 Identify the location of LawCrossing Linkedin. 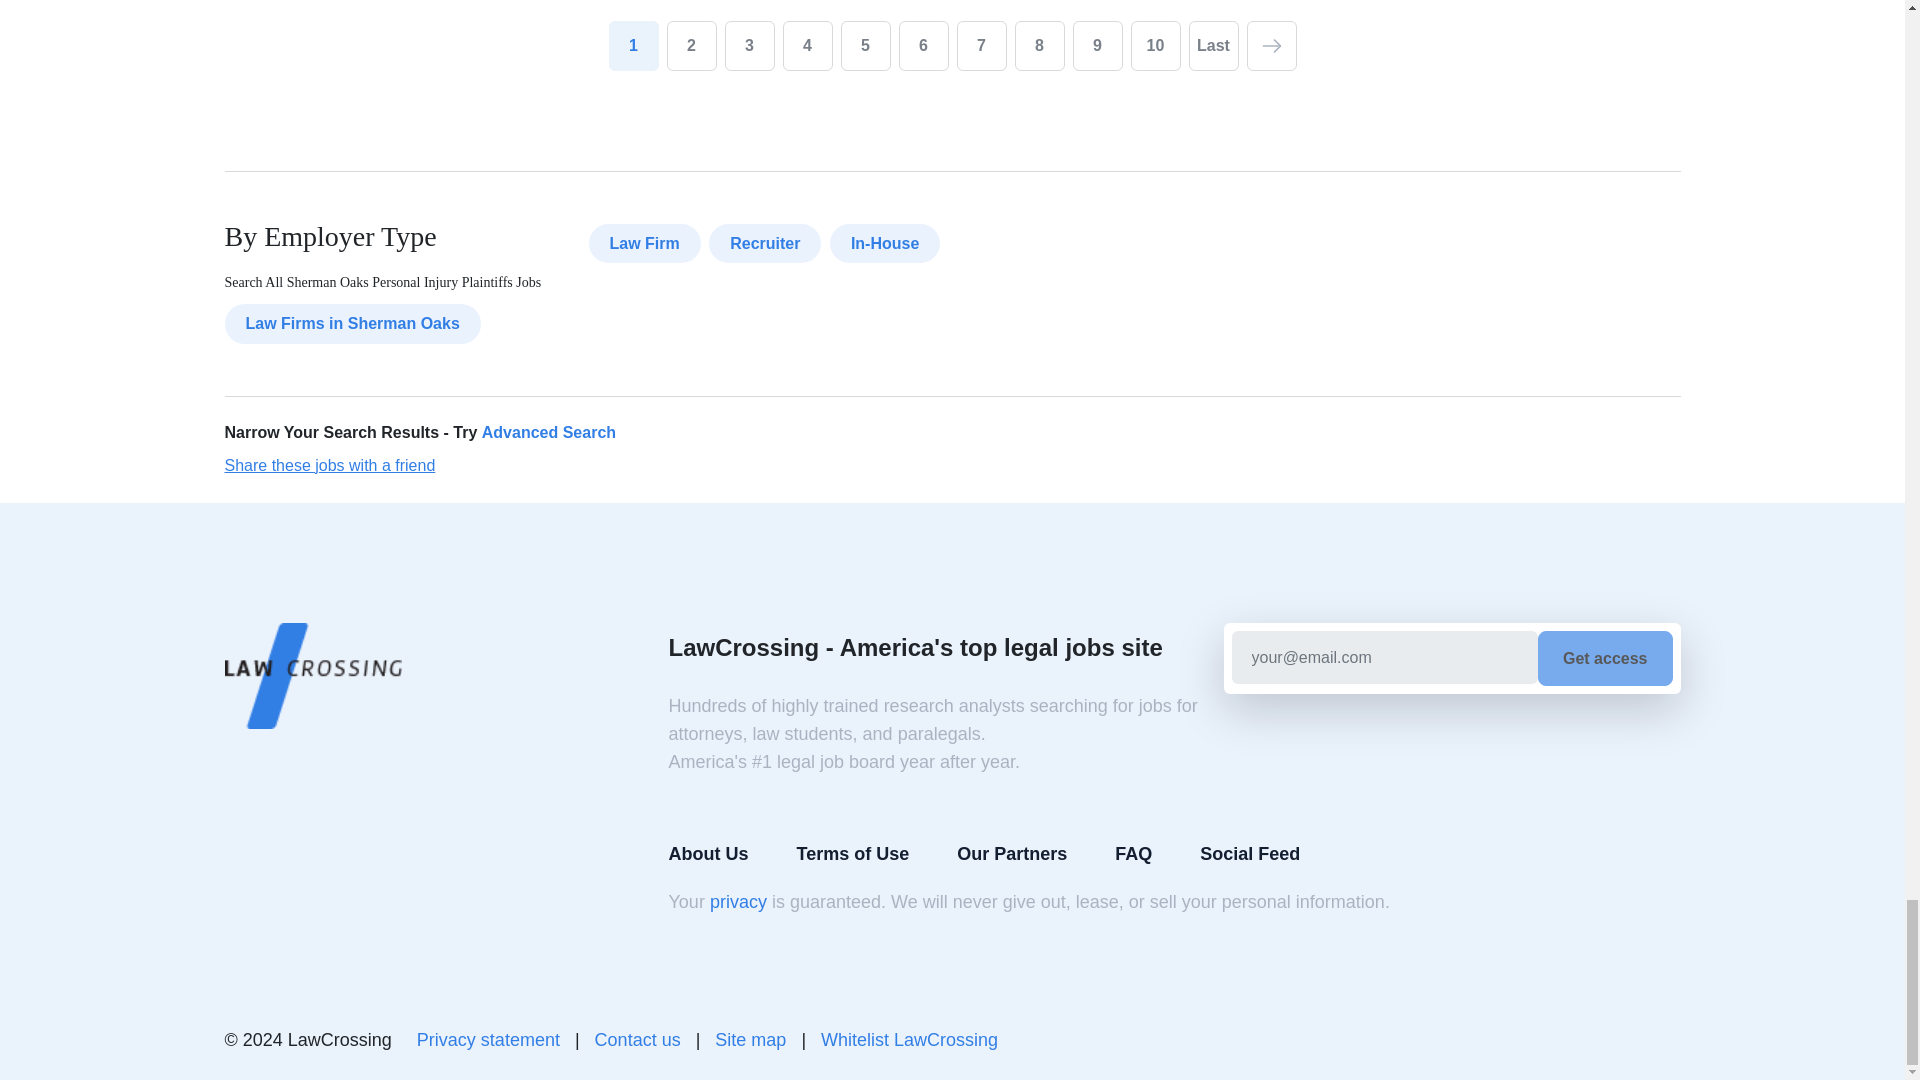
(1616, 1040).